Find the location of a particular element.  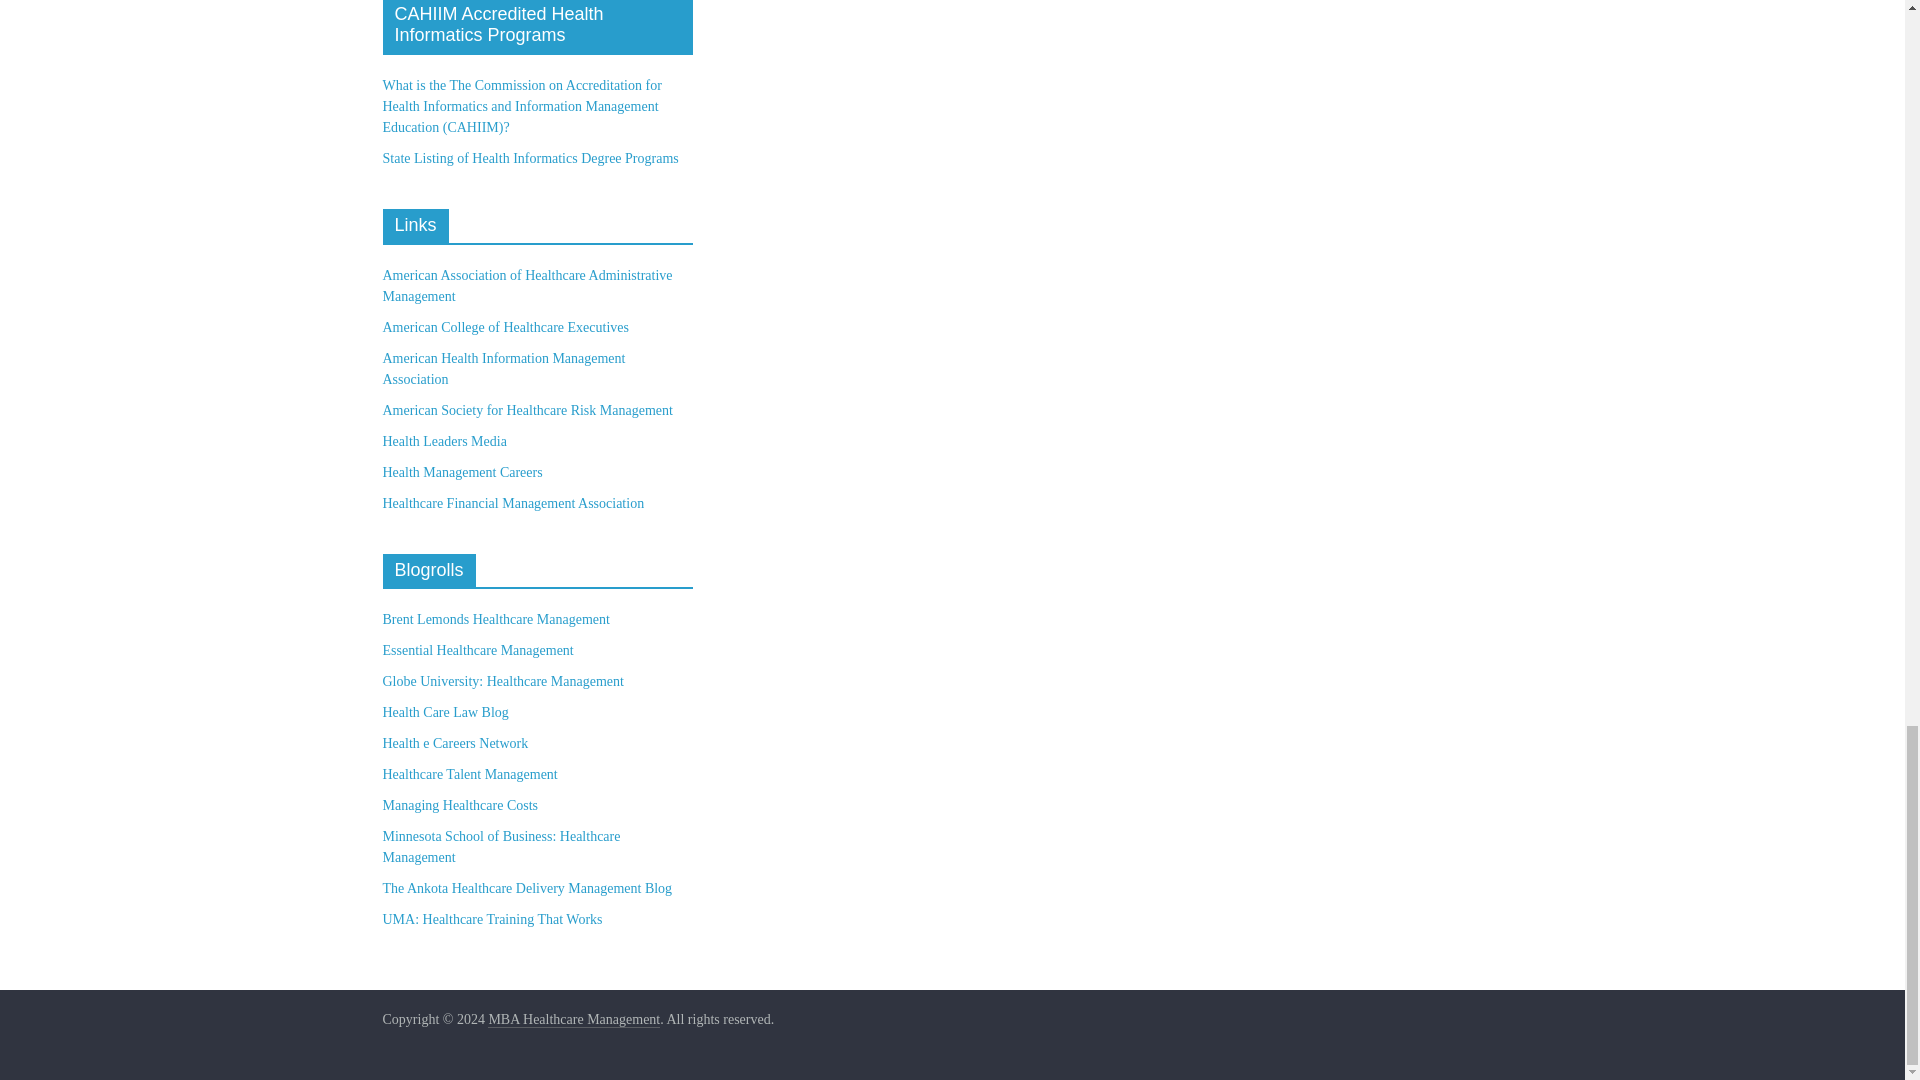

State Listing of Health Informatics Degree Programs is located at coordinates (530, 158).